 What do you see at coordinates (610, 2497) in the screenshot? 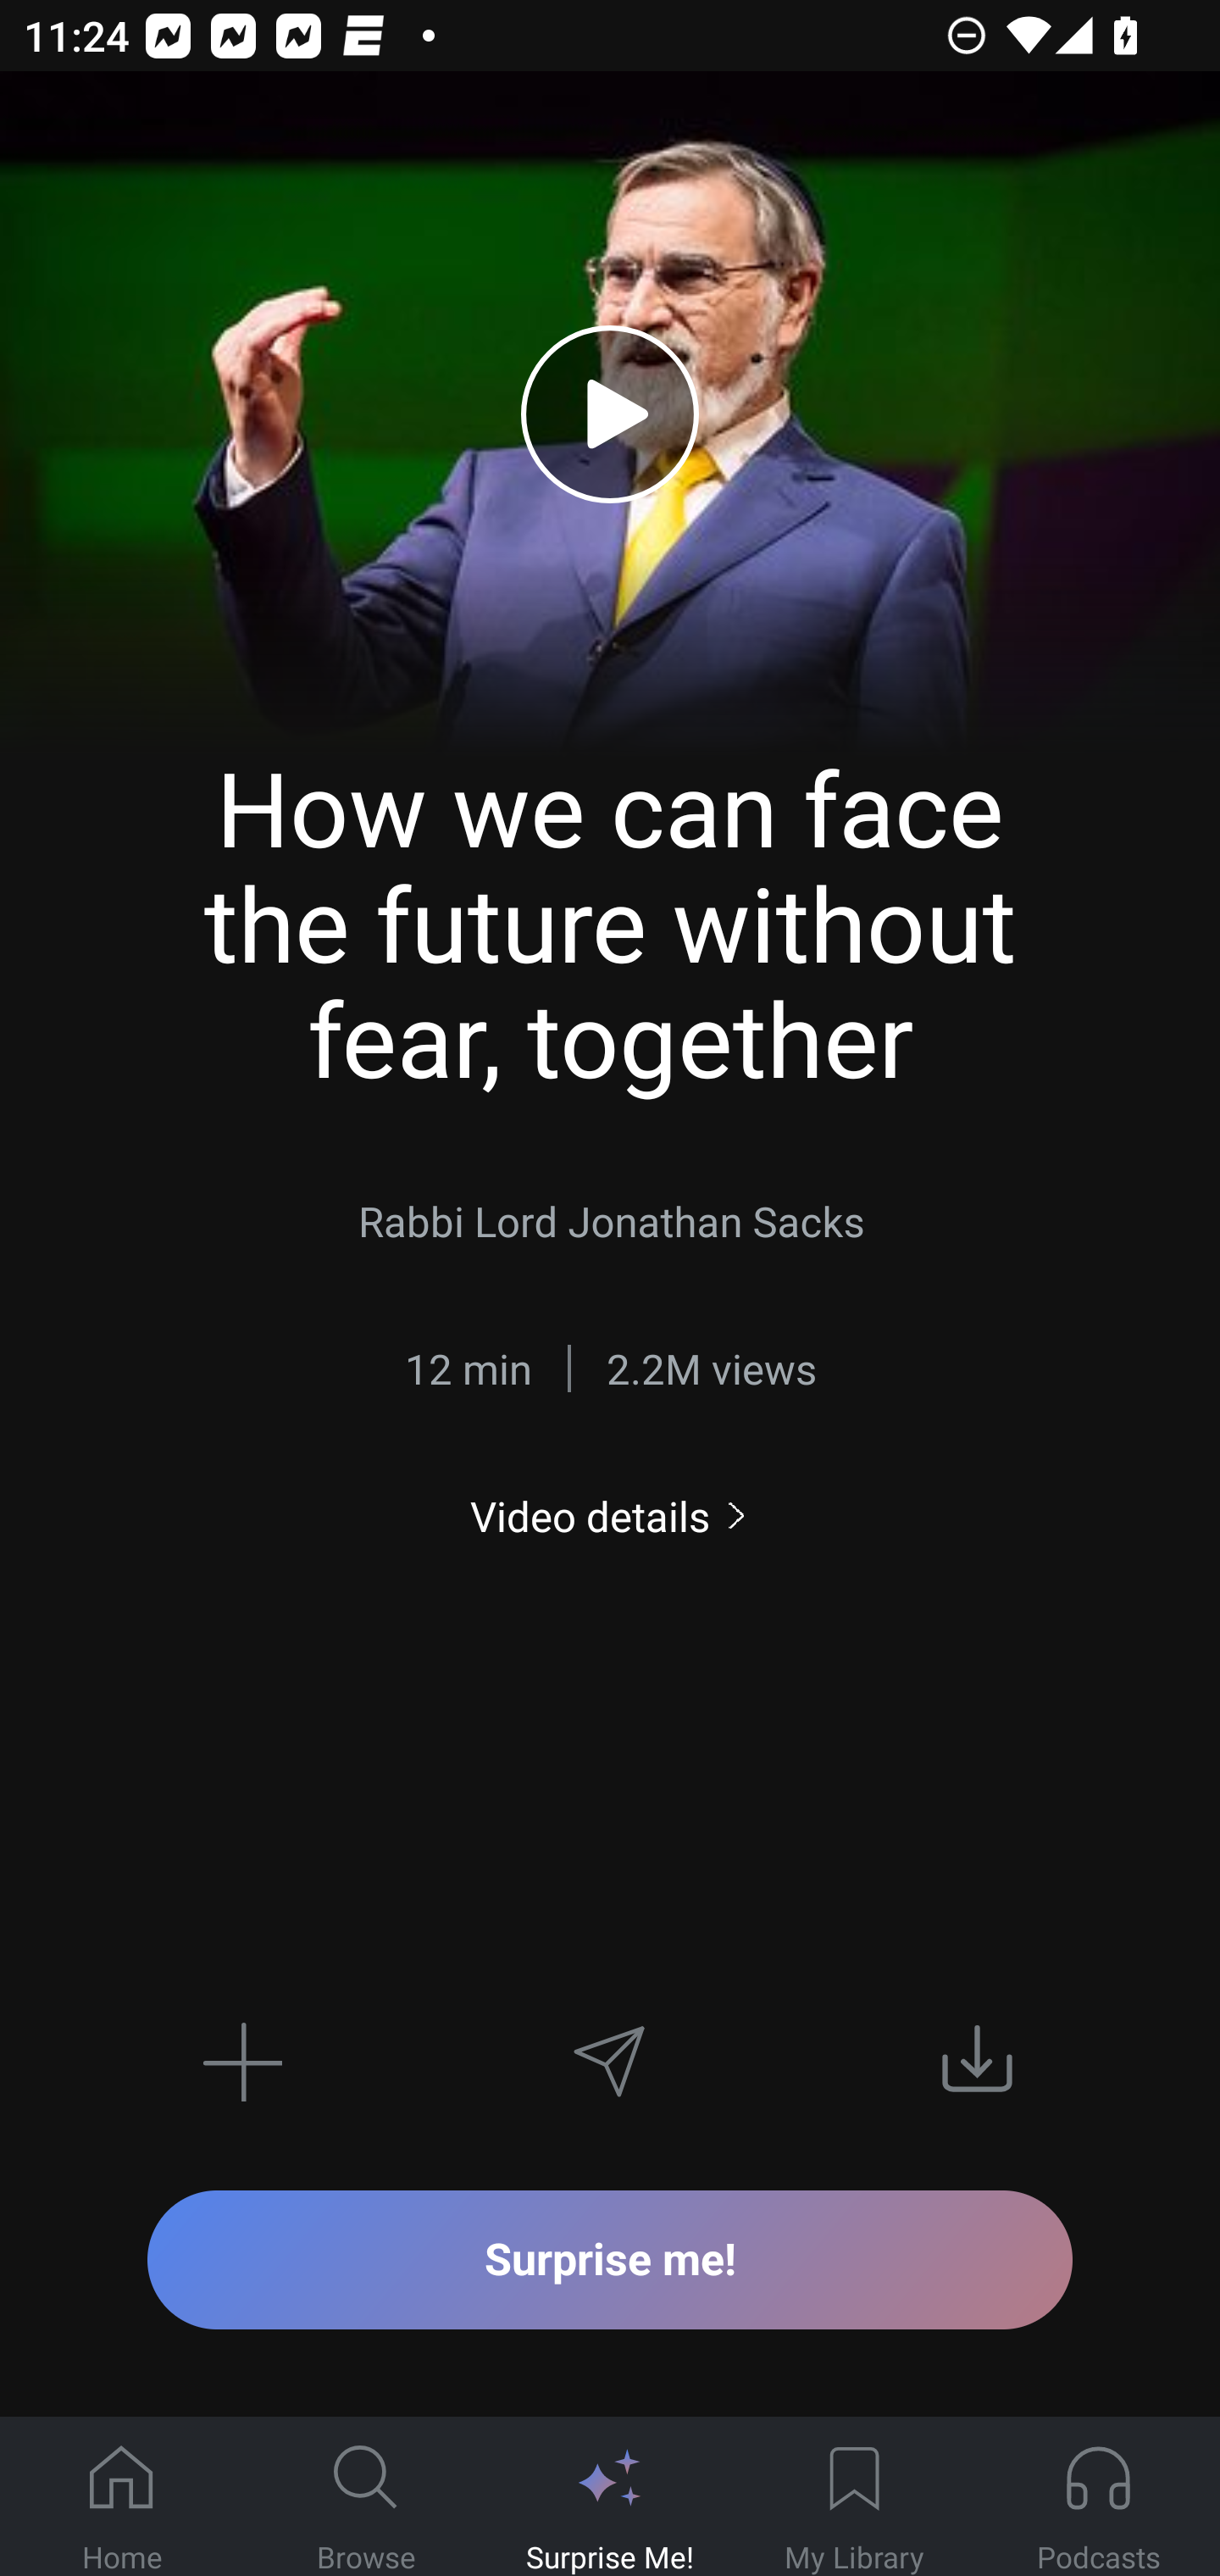
I see `Surprise Me!` at bounding box center [610, 2497].